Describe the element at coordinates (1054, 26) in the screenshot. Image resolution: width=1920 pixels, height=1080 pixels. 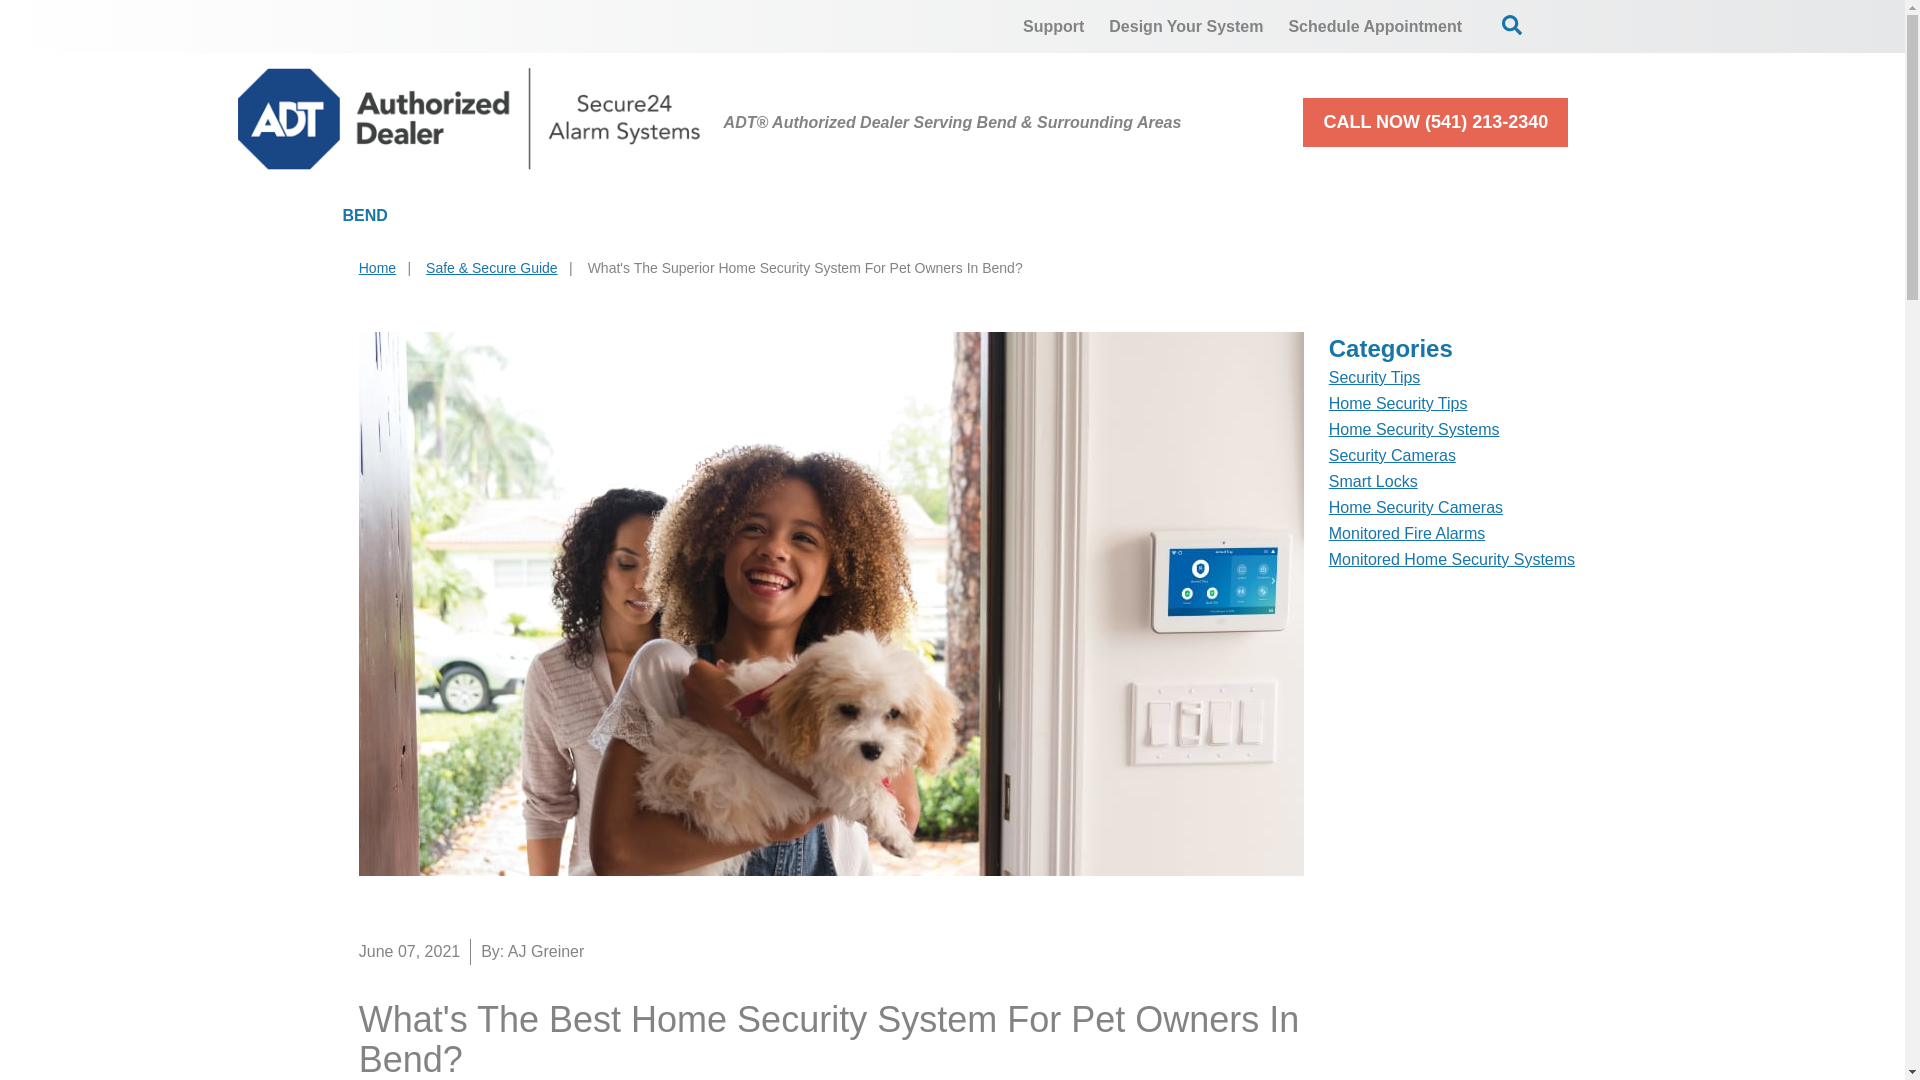
I see `Support` at that location.